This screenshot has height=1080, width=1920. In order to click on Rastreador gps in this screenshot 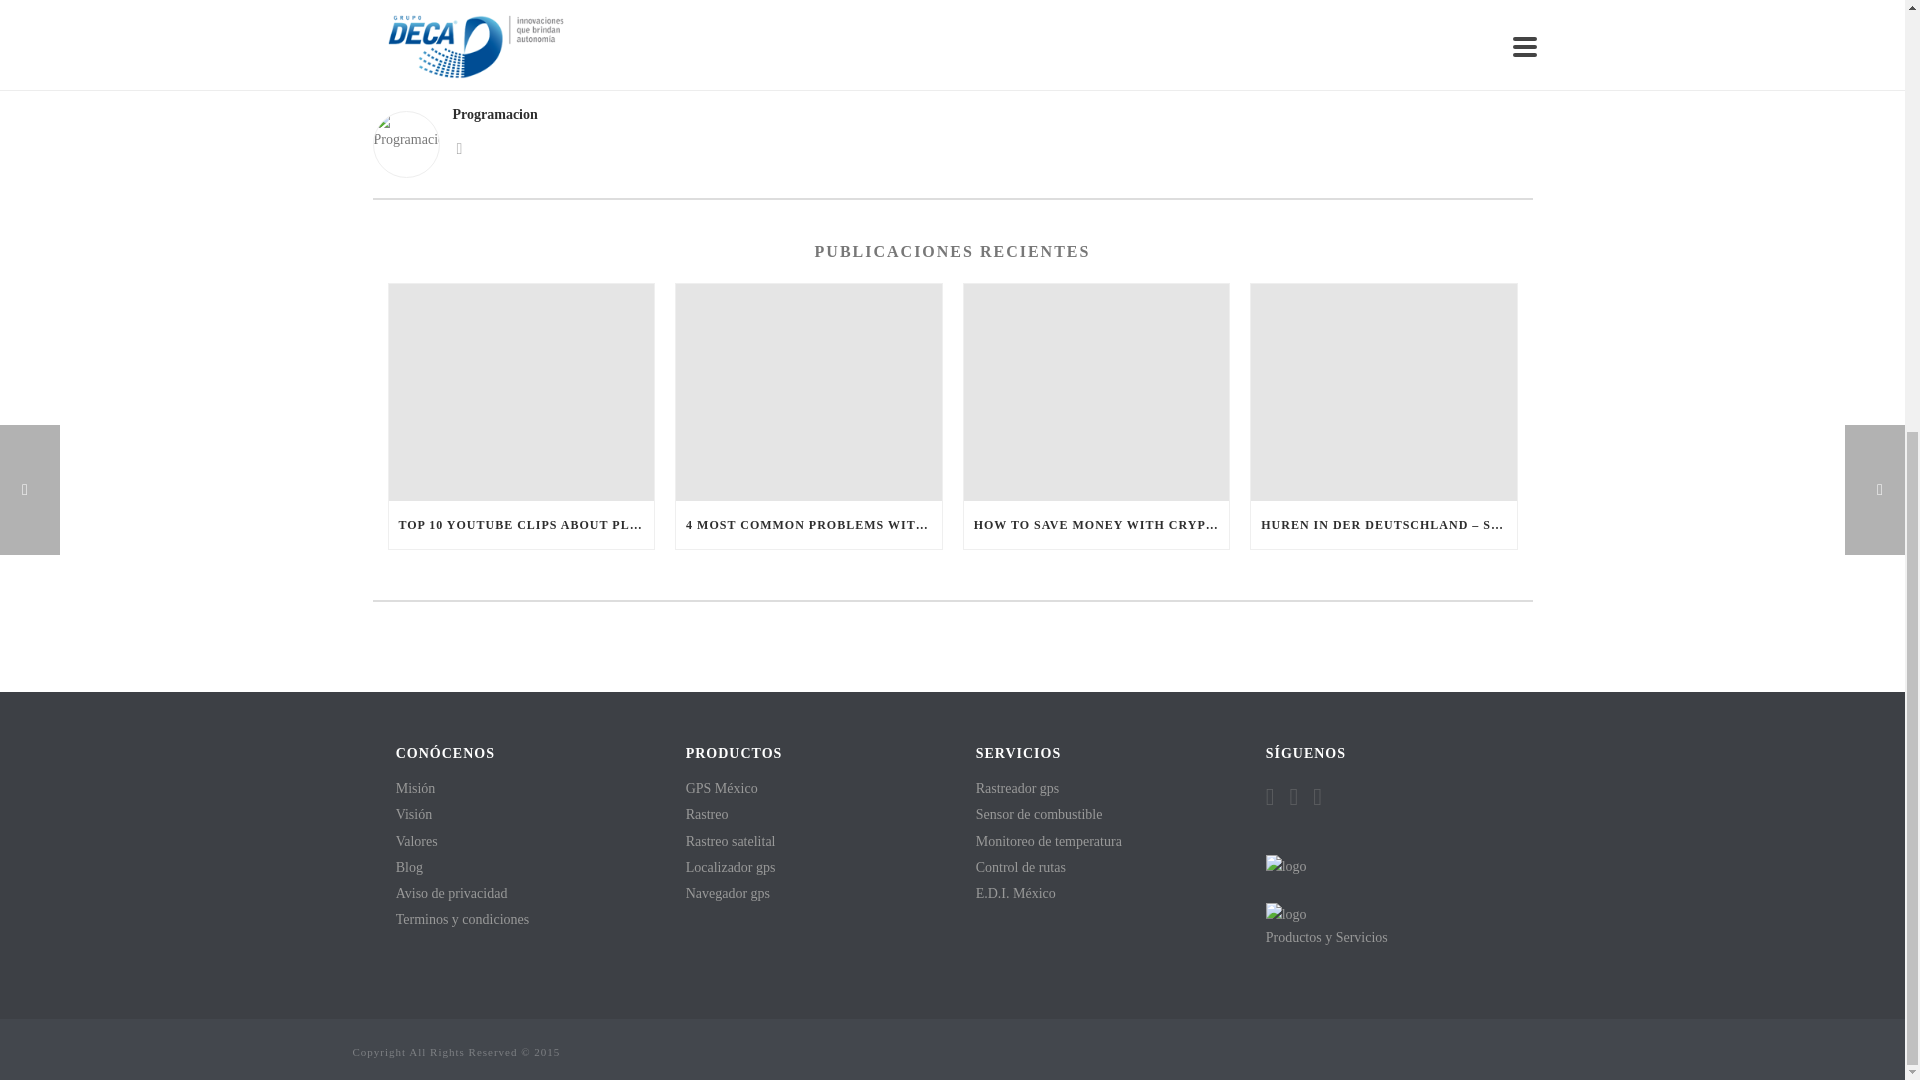, I will do `click(1017, 788)`.